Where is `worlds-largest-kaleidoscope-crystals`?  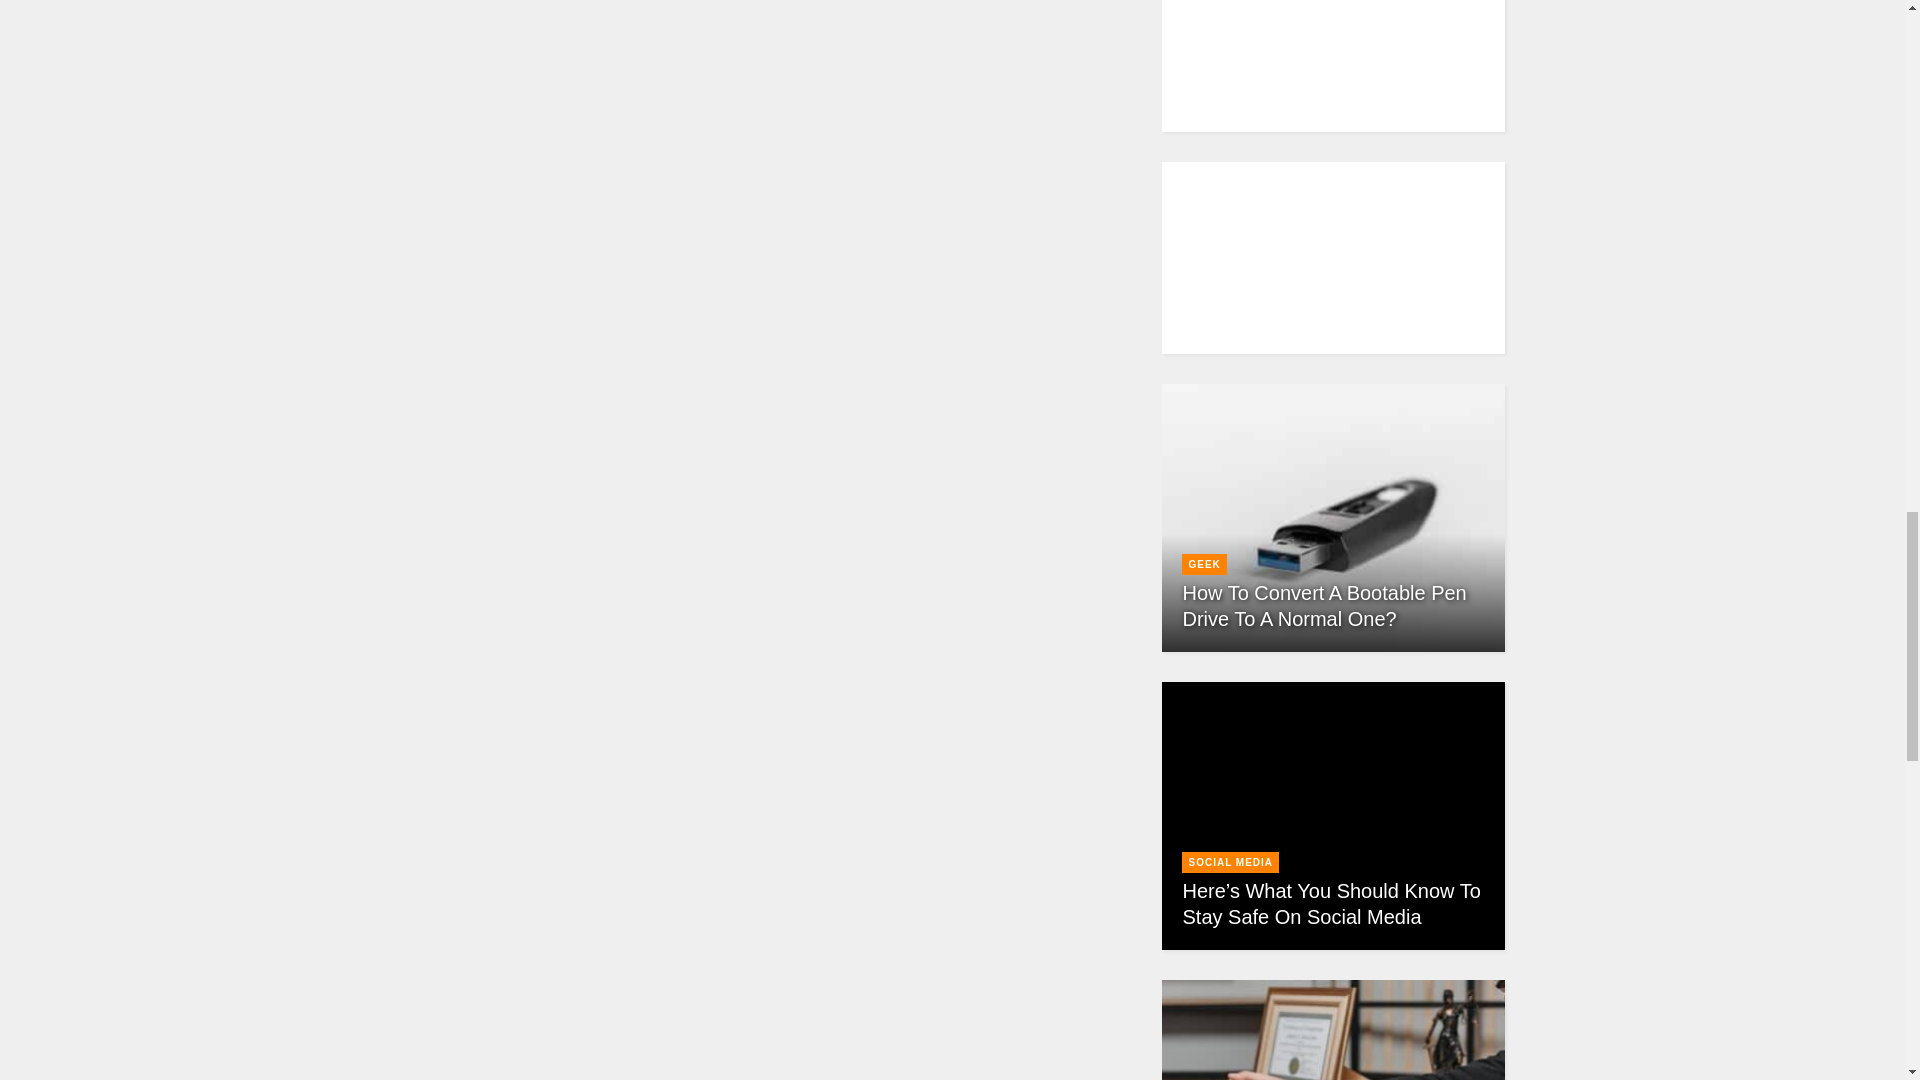 worlds-largest-kaleidoscope-crystals is located at coordinates (766, 613).